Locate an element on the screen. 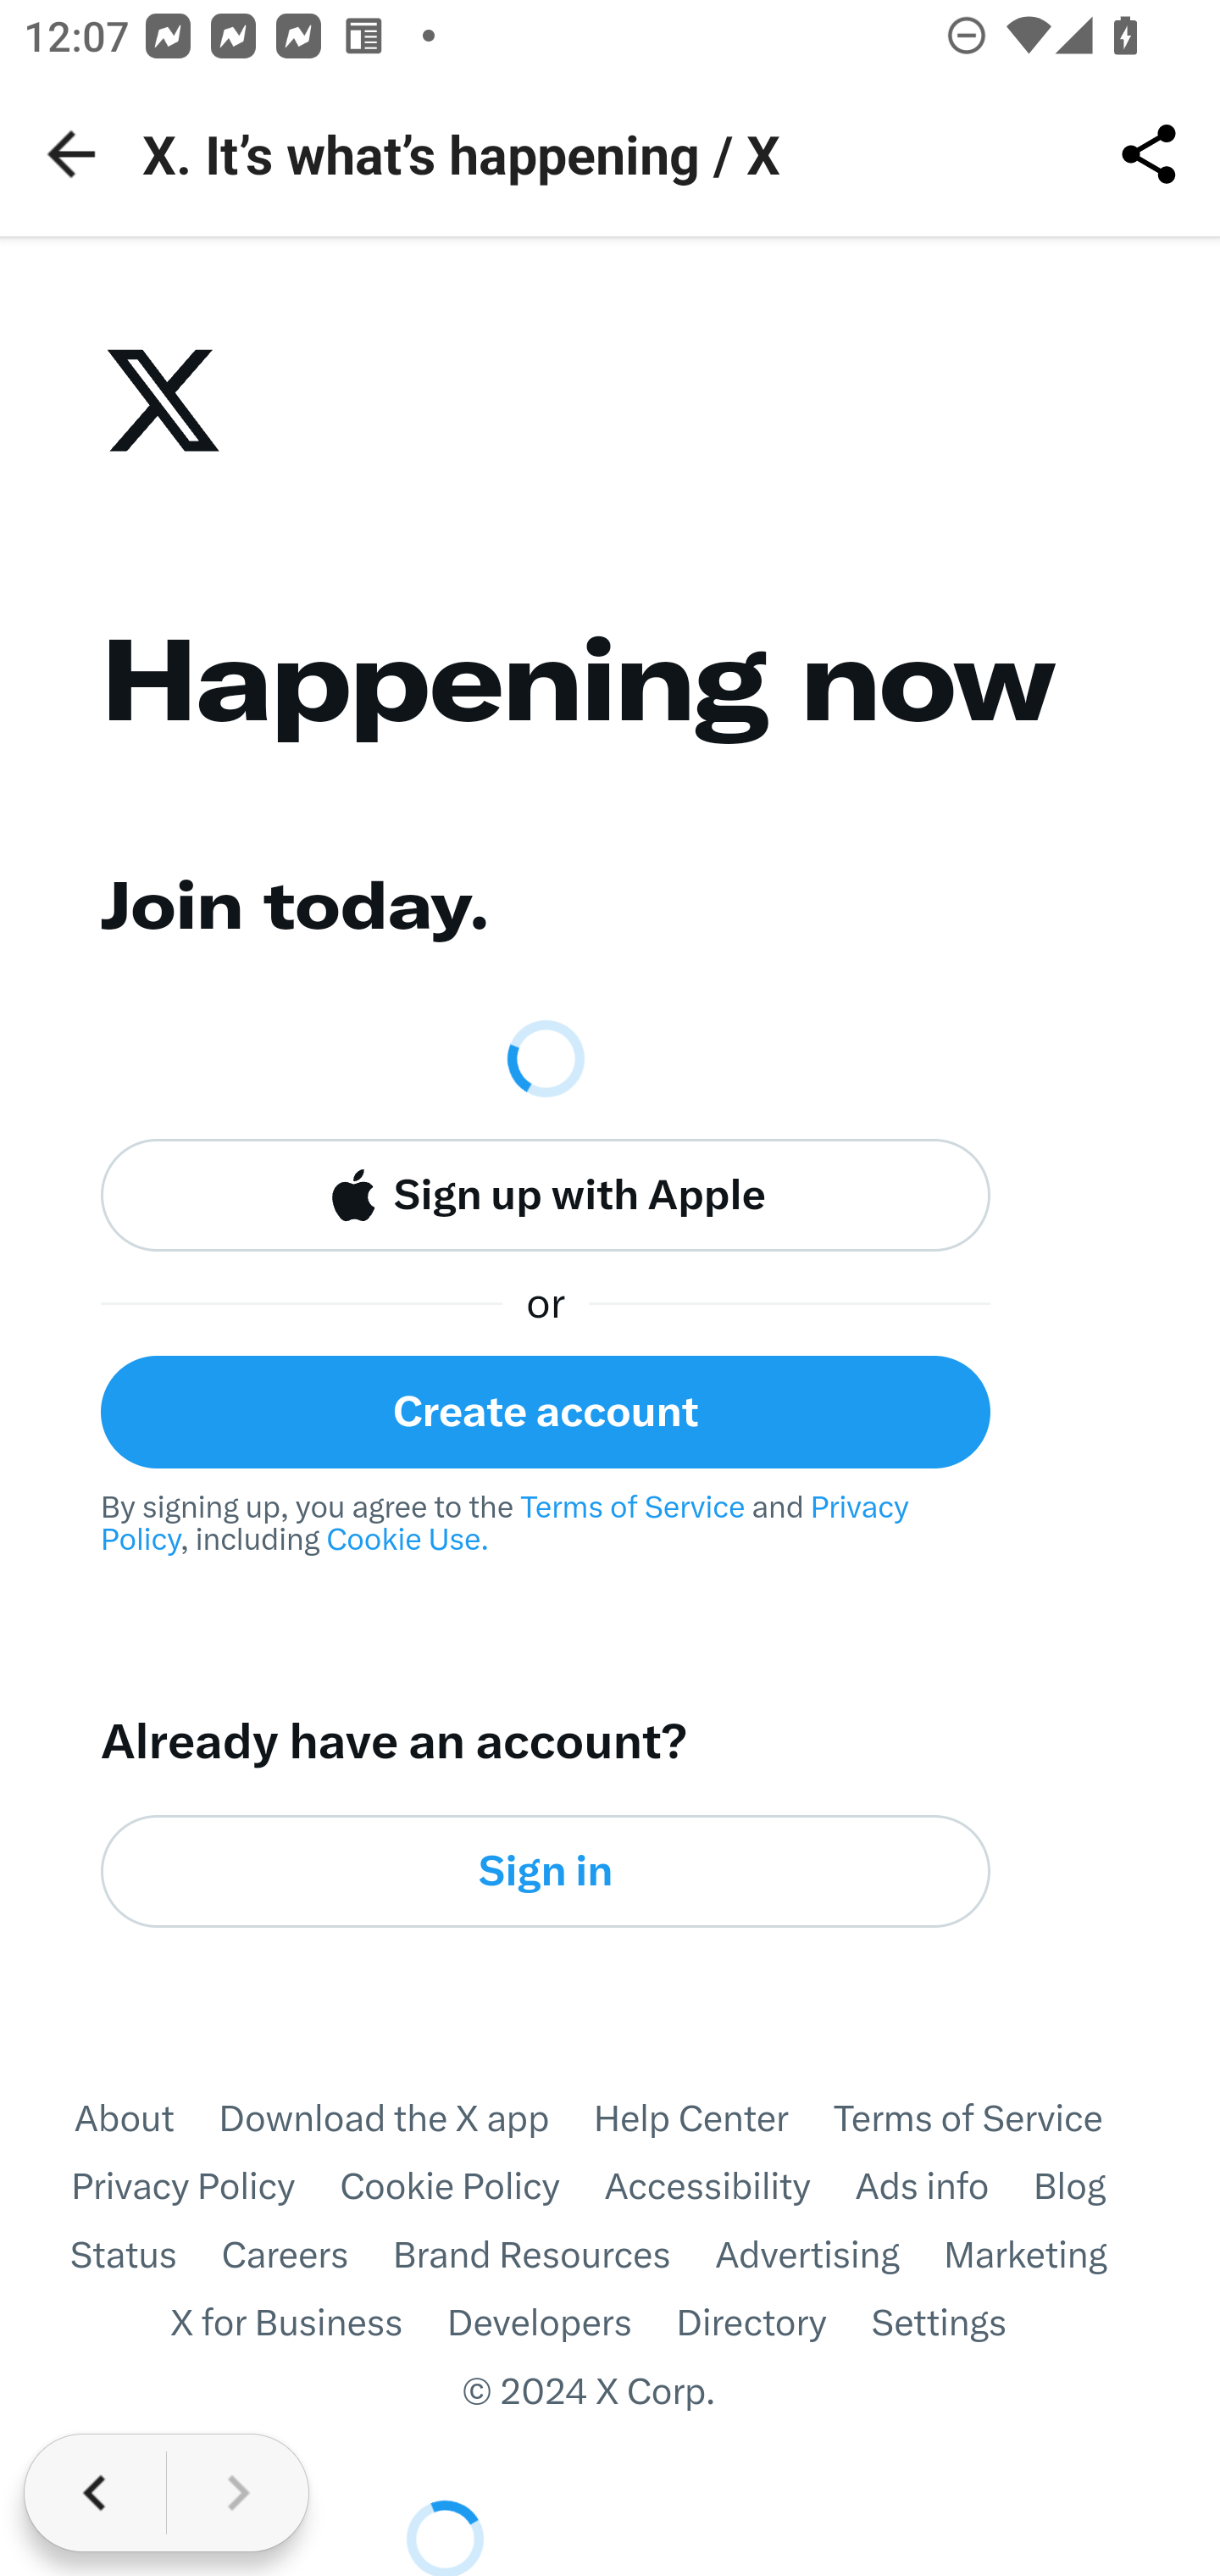  Ads info is located at coordinates (944, 2188).